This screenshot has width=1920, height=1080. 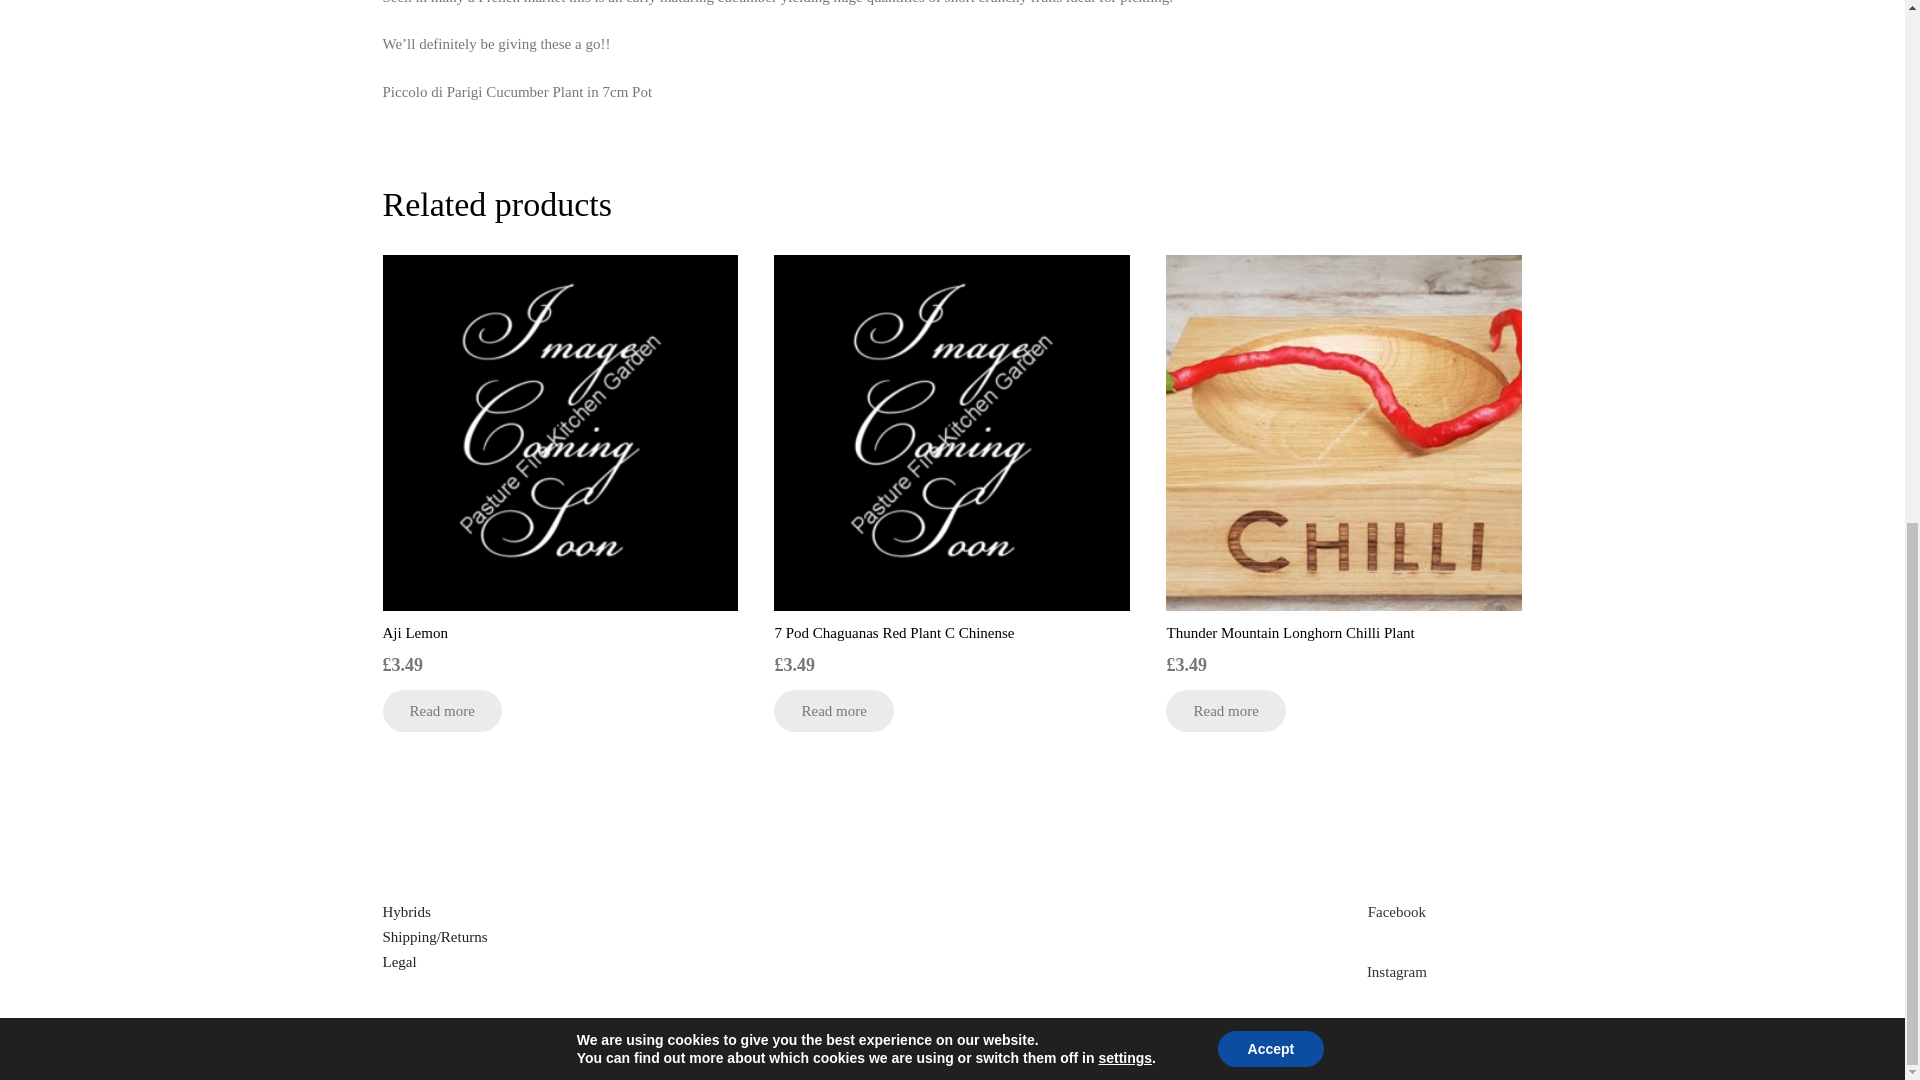 What do you see at coordinates (1125, 46) in the screenshot?
I see `settings` at bounding box center [1125, 46].